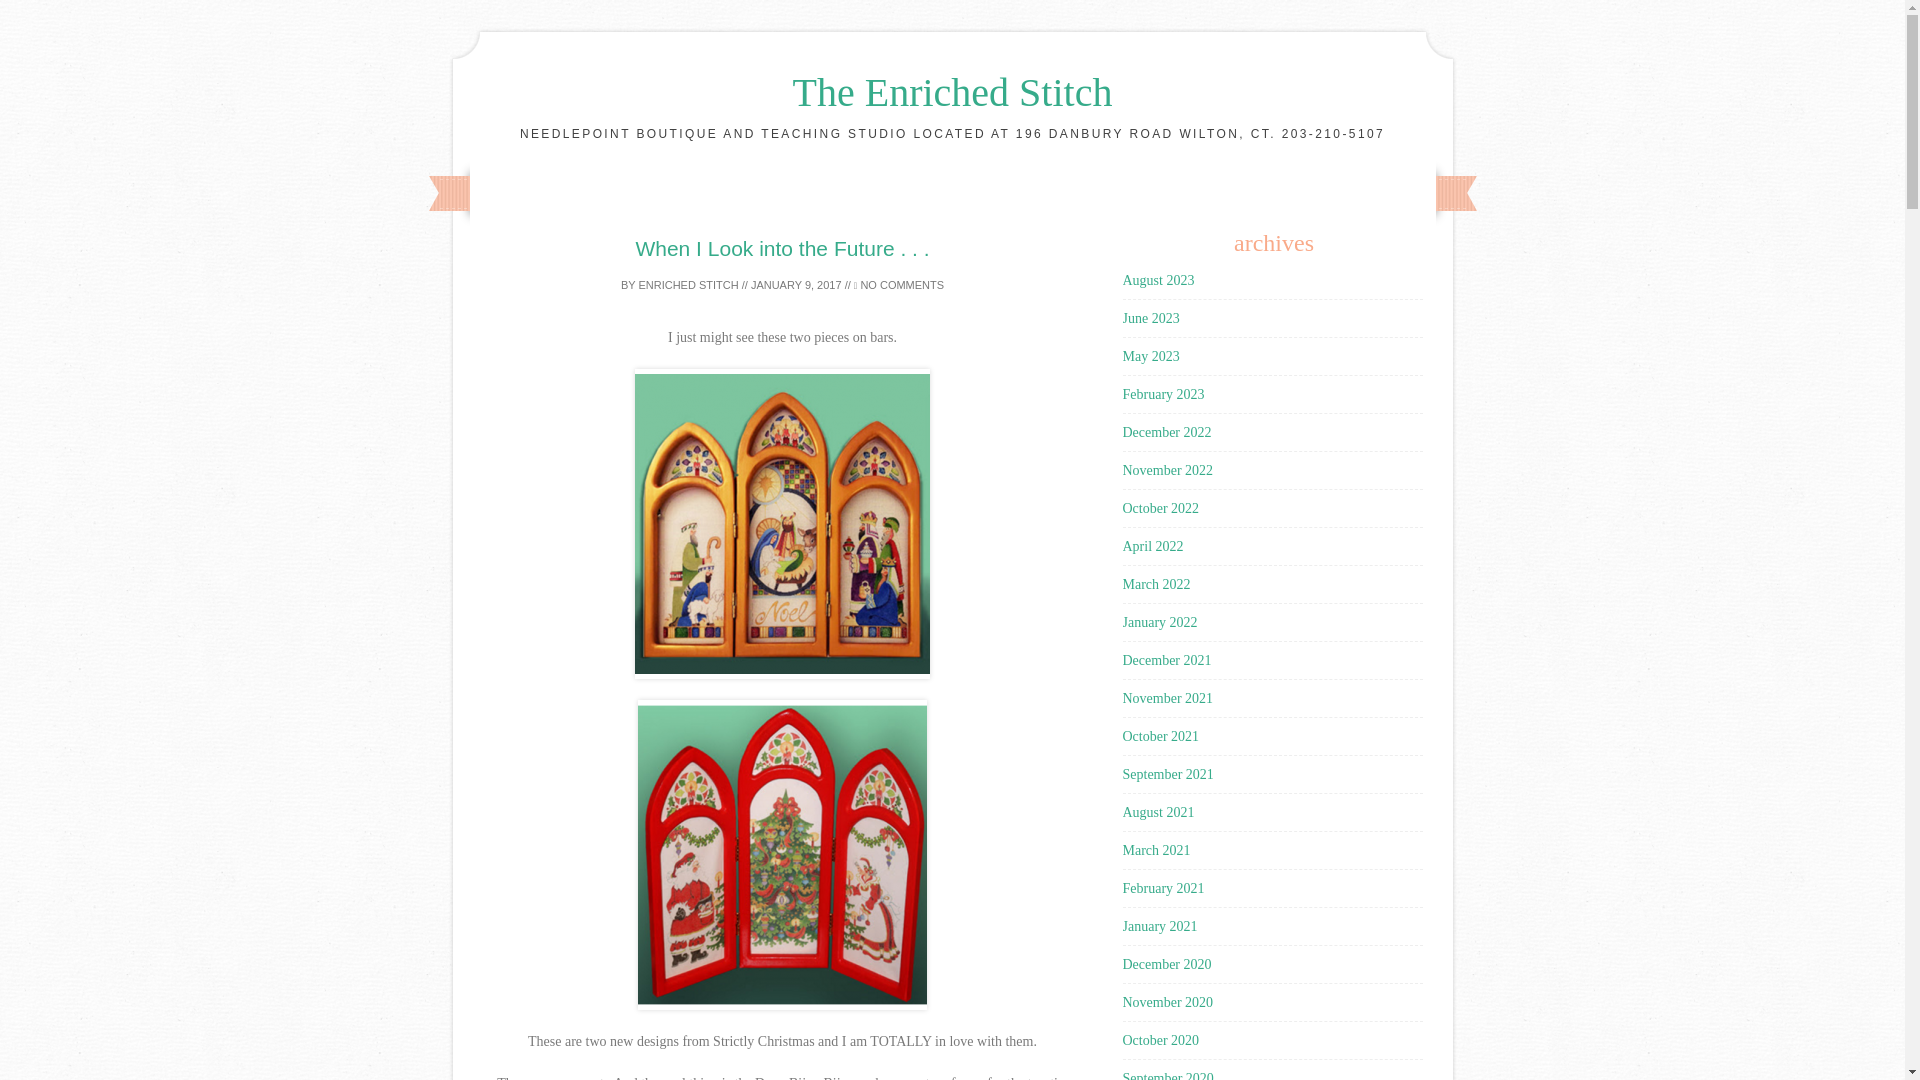 The image size is (1920, 1080). I want to click on ENRICHED STITCH, so click(687, 284).